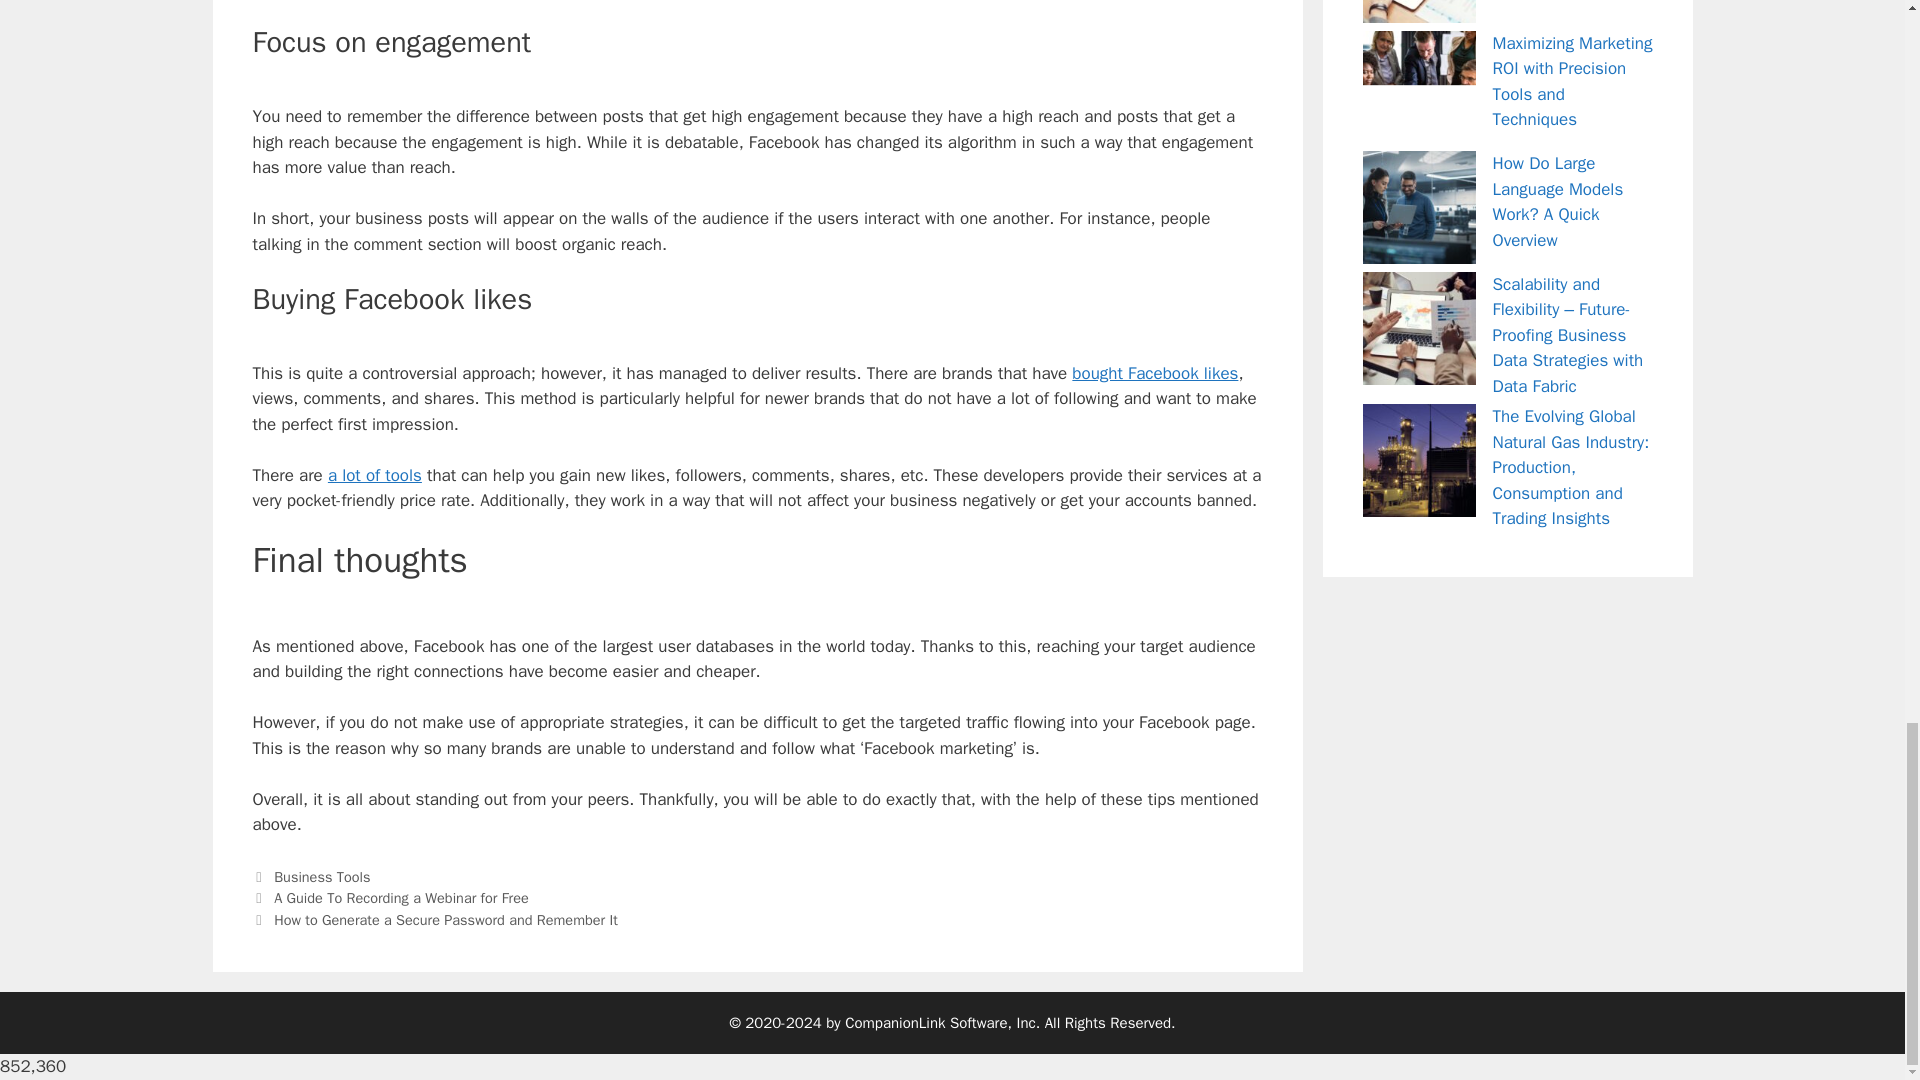 The width and height of the screenshot is (1920, 1080). What do you see at coordinates (390, 898) in the screenshot?
I see `Previous` at bounding box center [390, 898].